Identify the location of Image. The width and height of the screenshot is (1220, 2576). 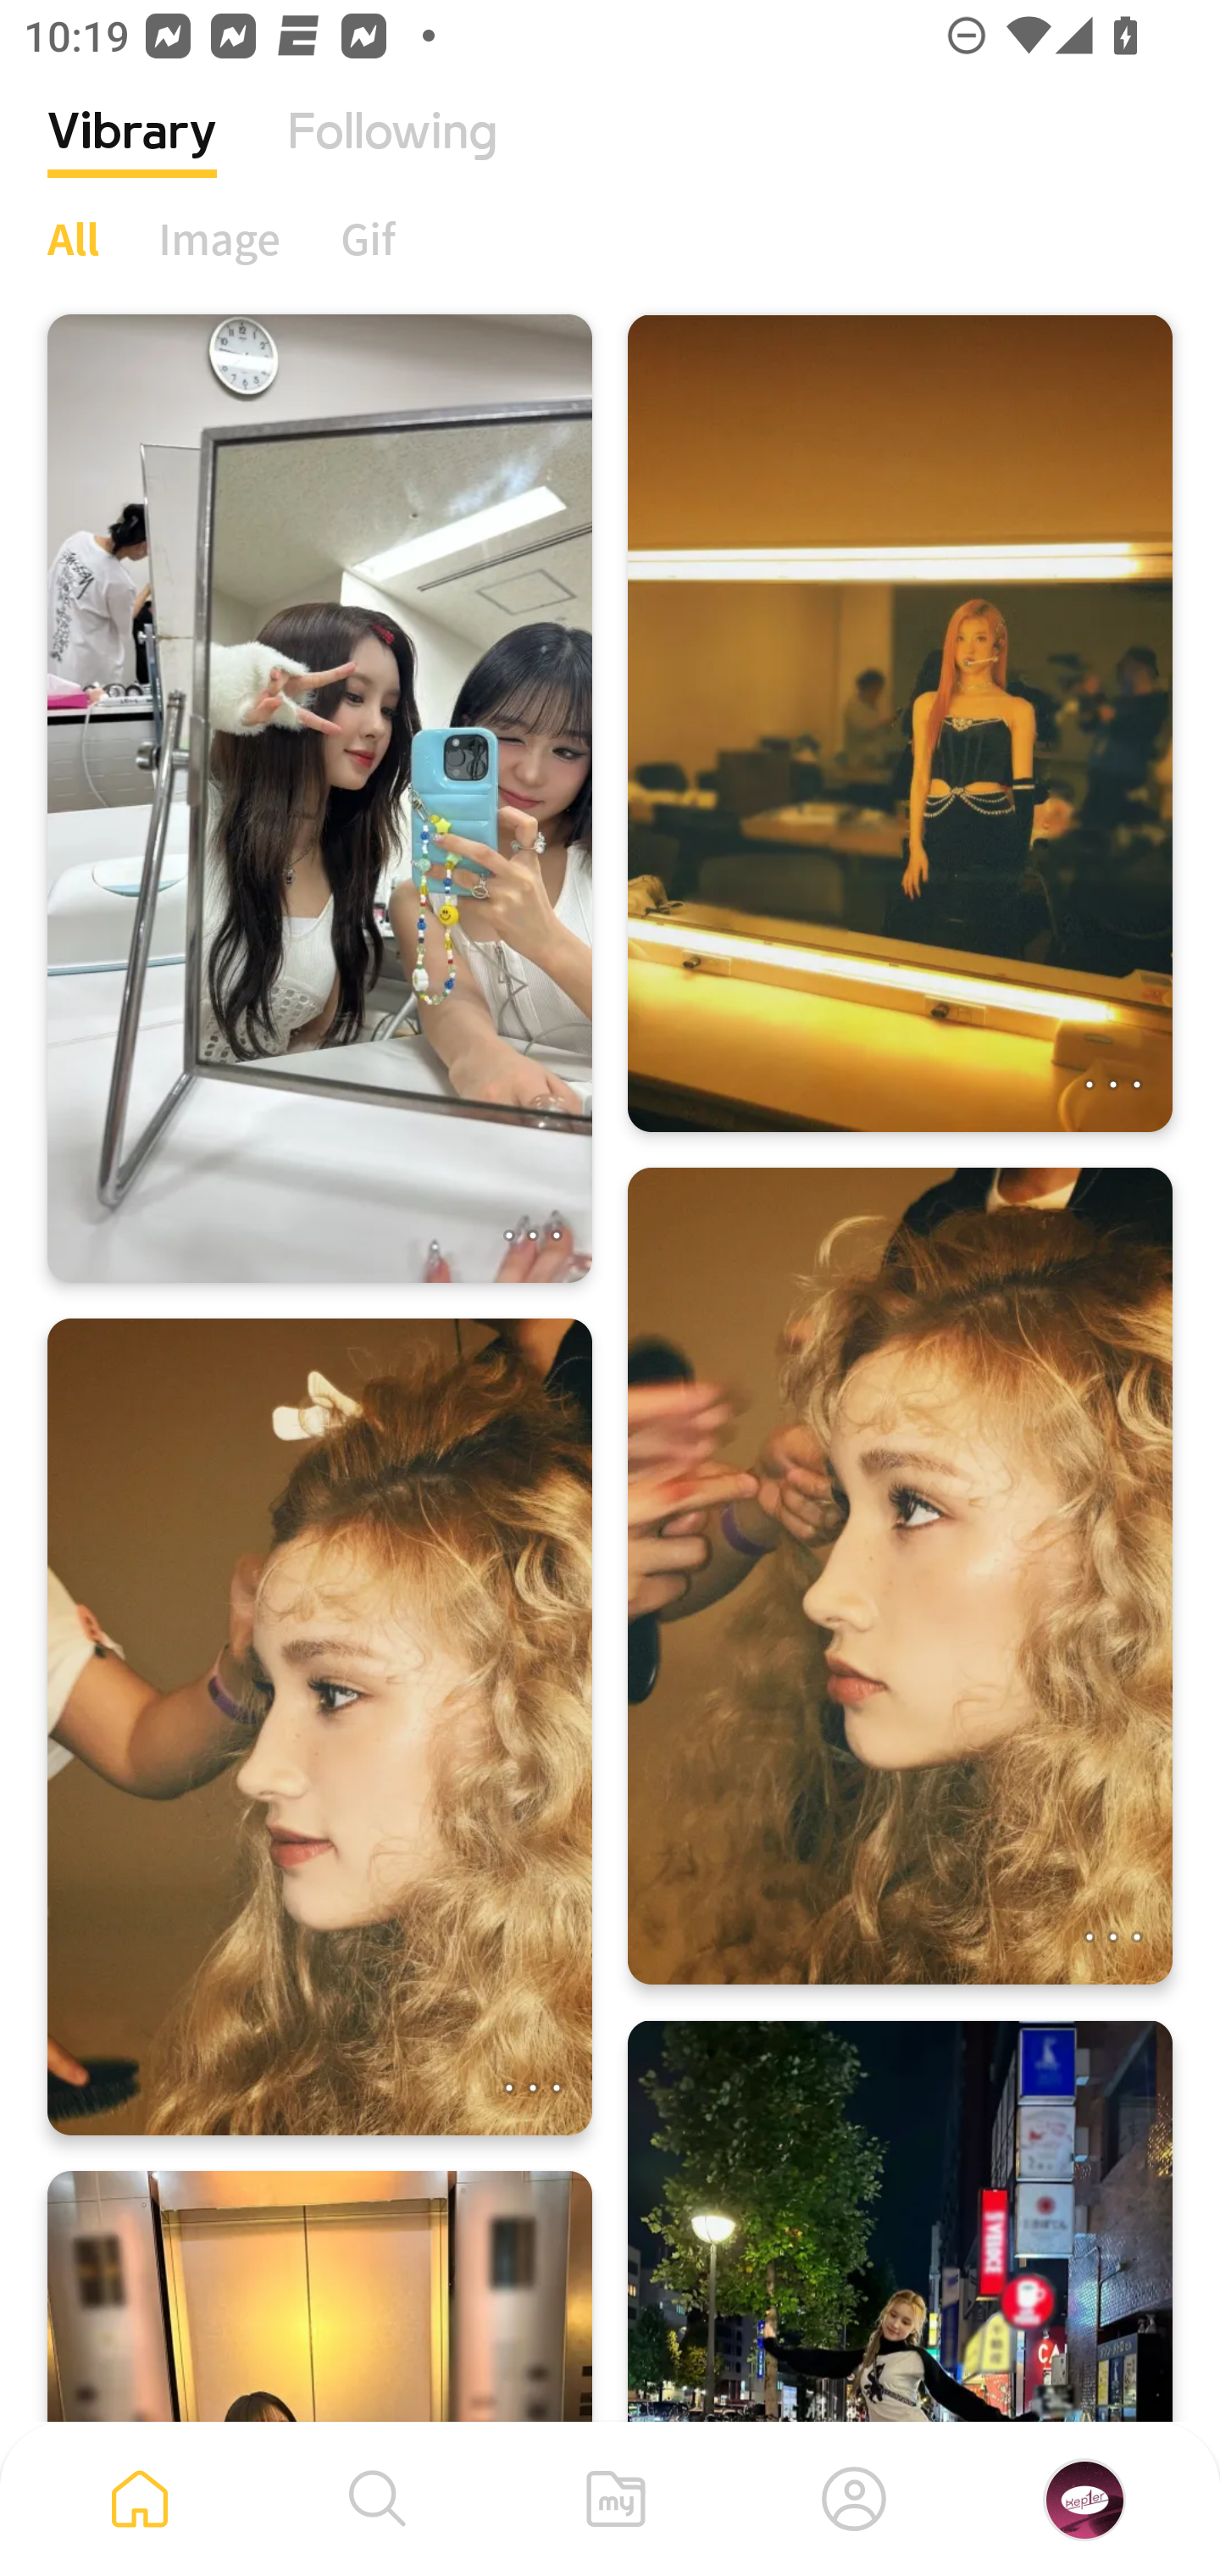
(220, 238).